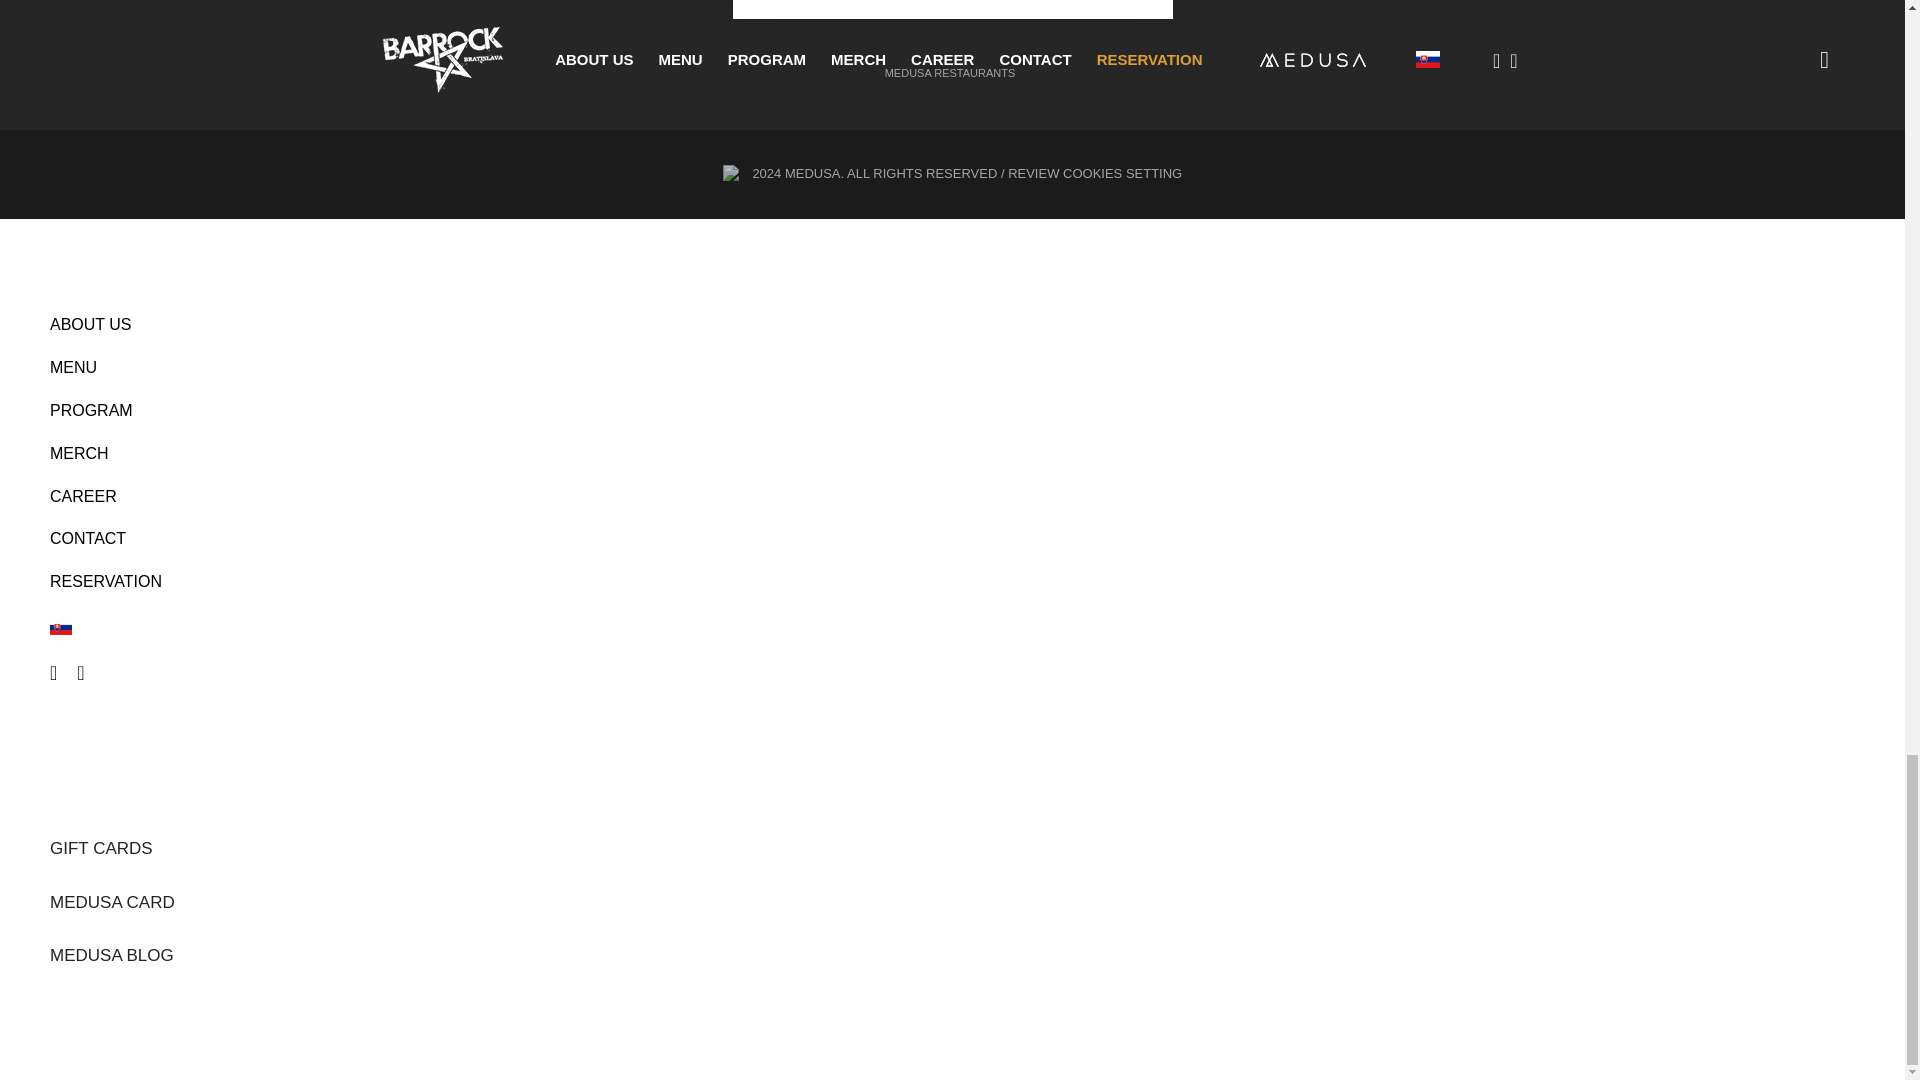  I want to click on MEDUSA CARD, so click(112, 902).